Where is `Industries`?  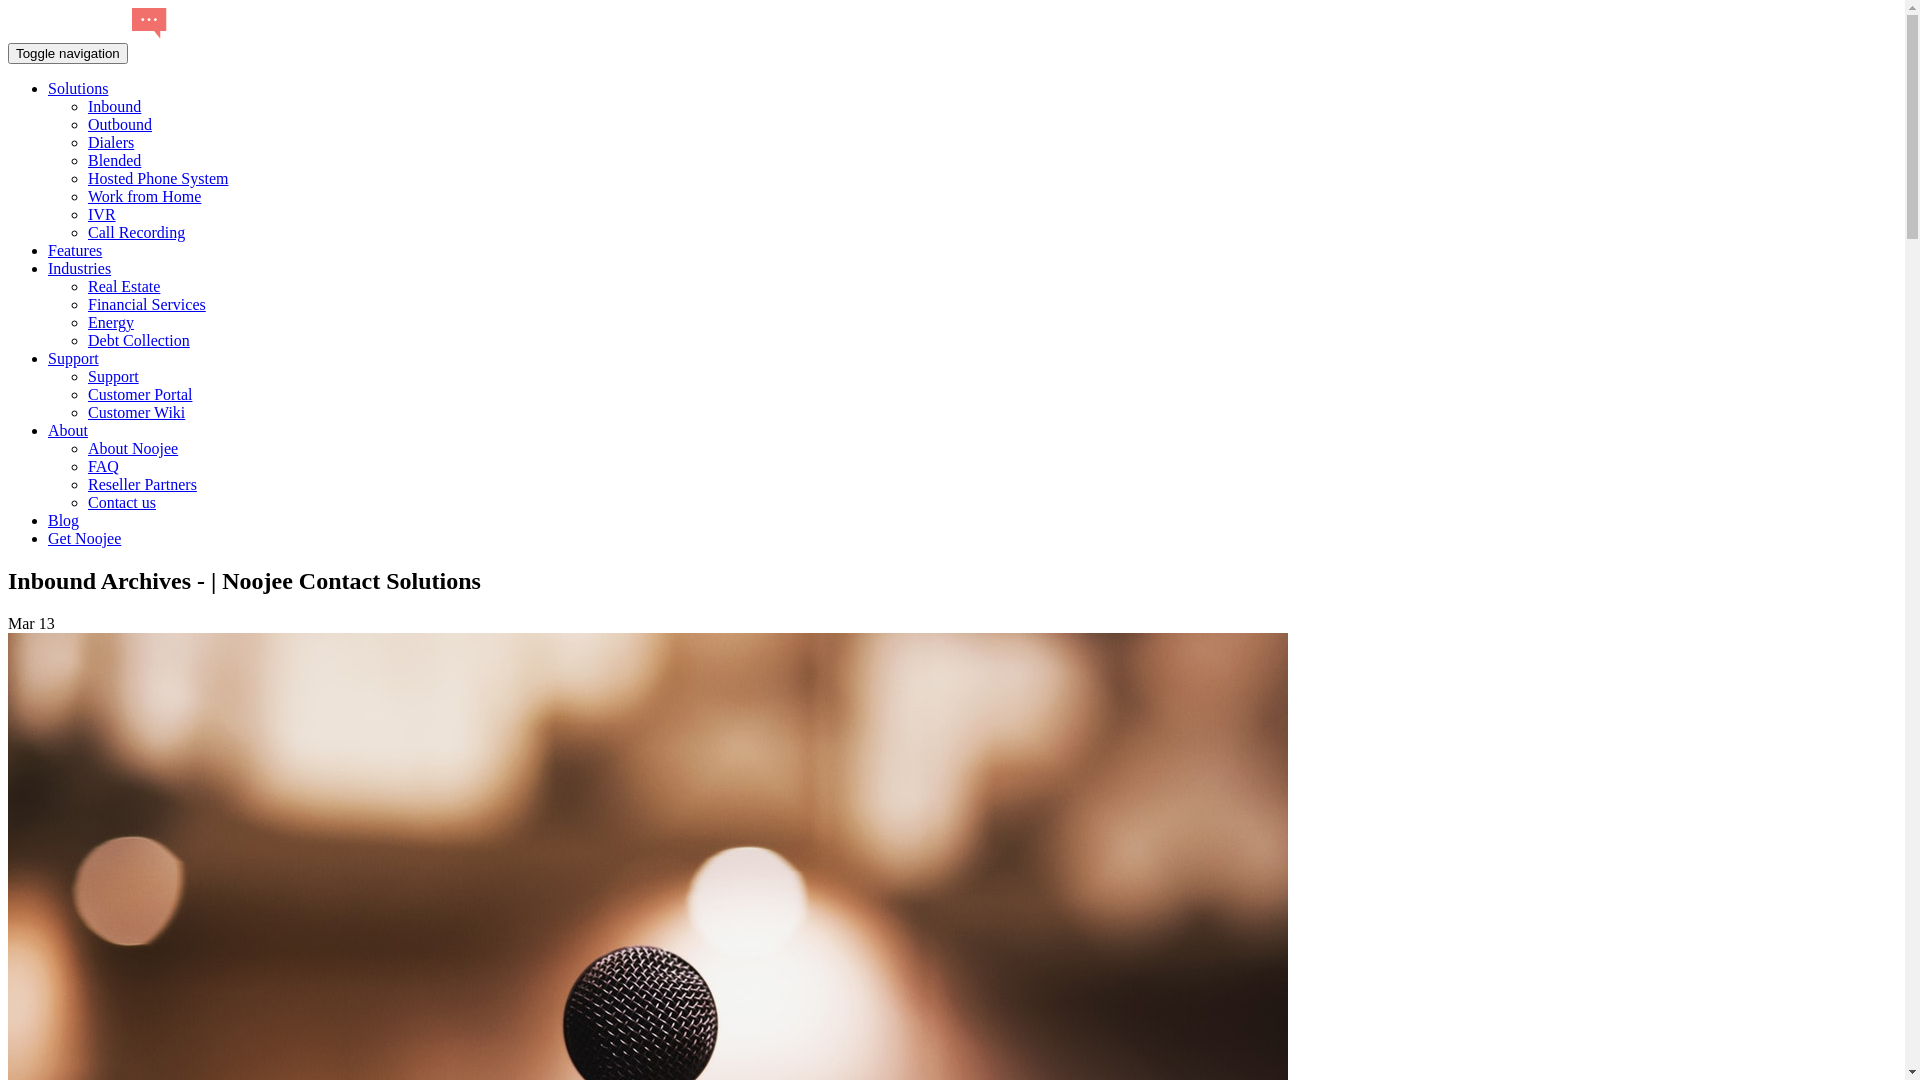 Industries is located at coordinates (80, 268).